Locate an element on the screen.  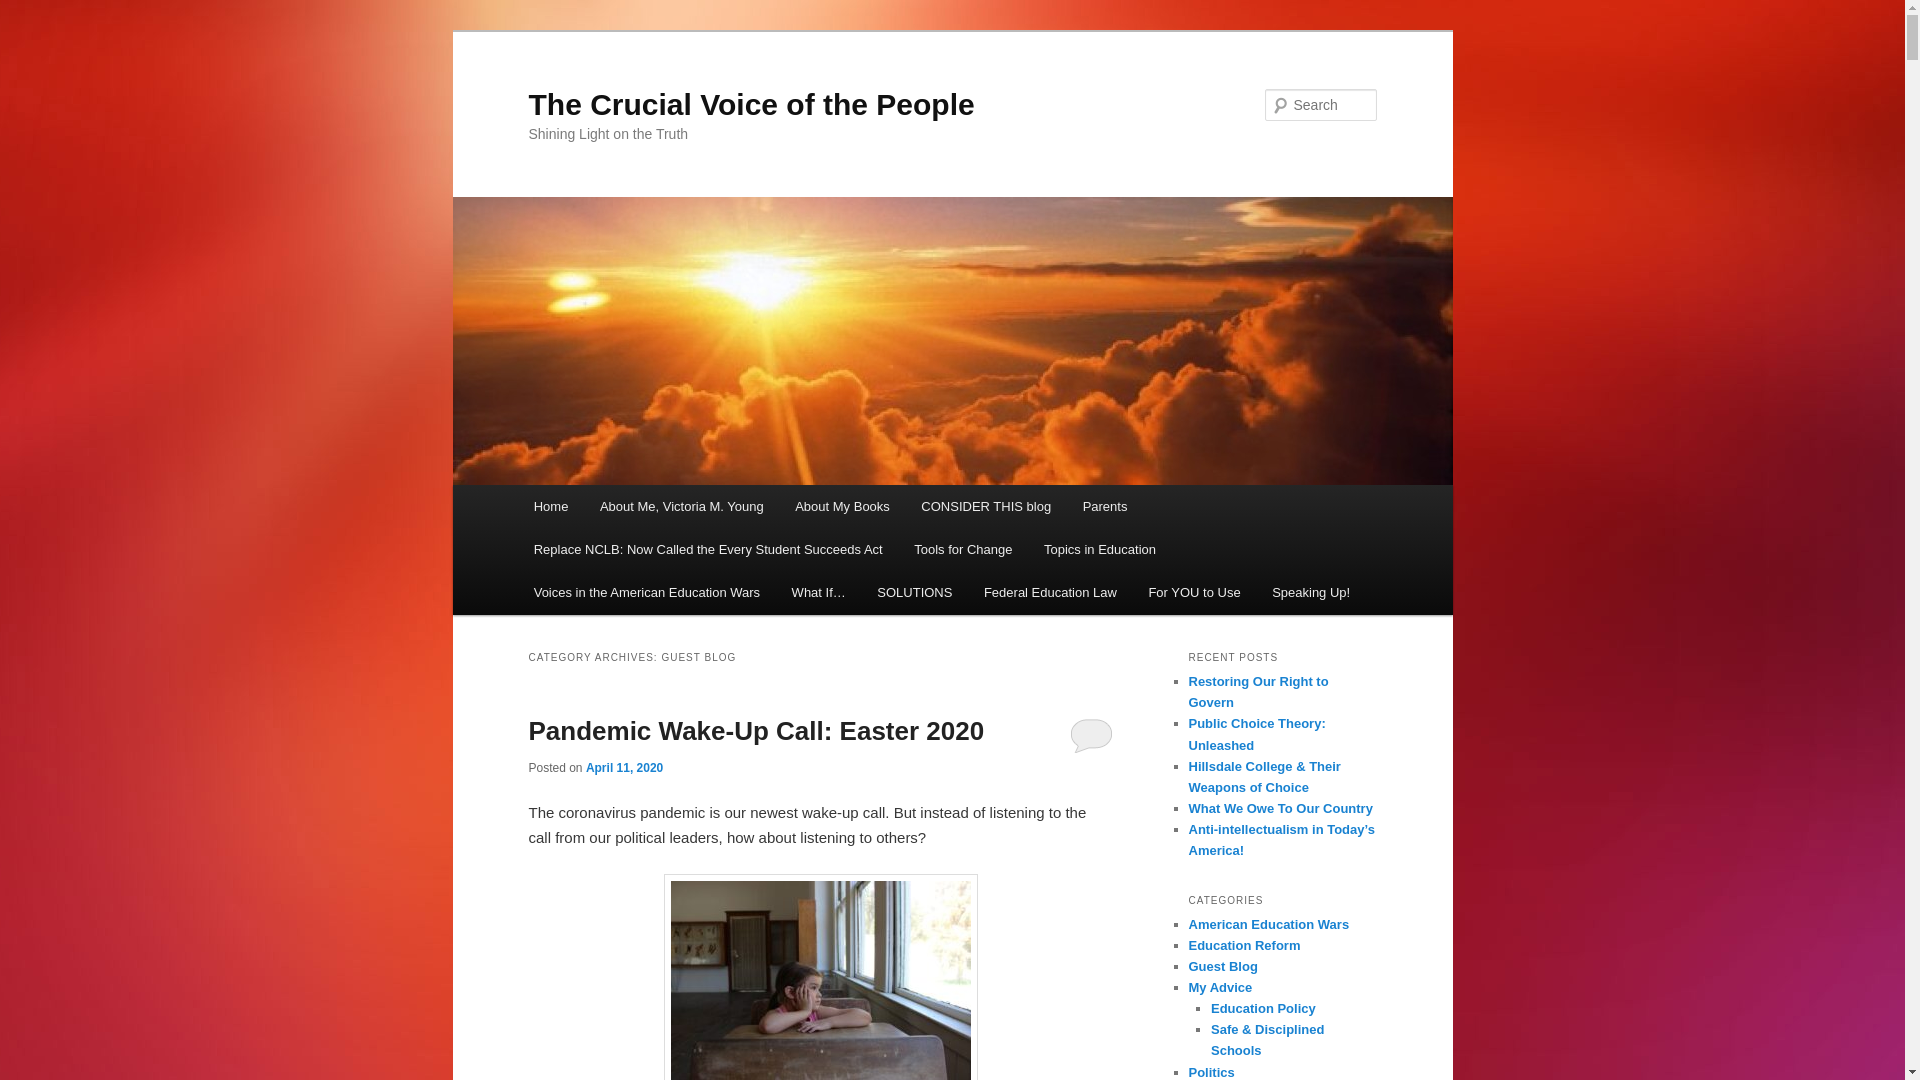
SOLUTIONS is located at coordinates (916, 592).